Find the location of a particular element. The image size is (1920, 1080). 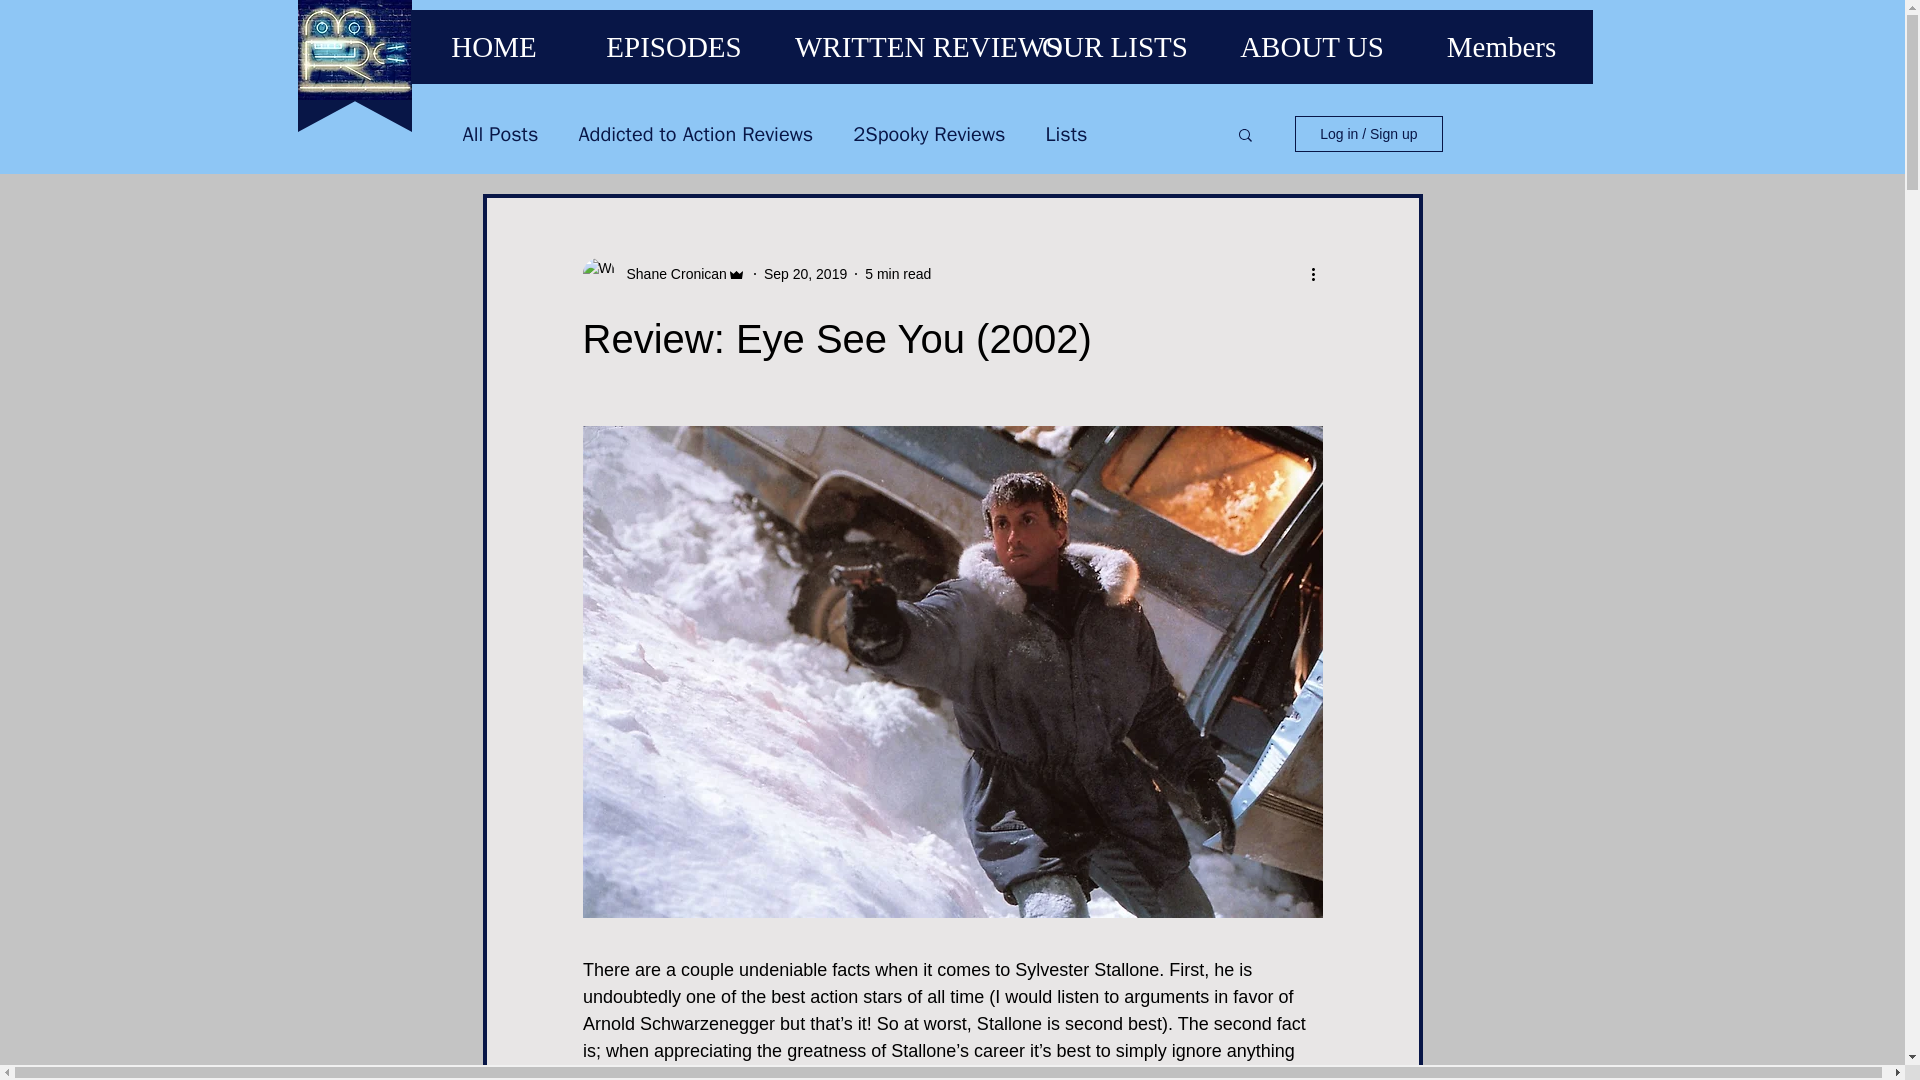

WRITTEN REVIEWS is located at coordinates (892, 46).